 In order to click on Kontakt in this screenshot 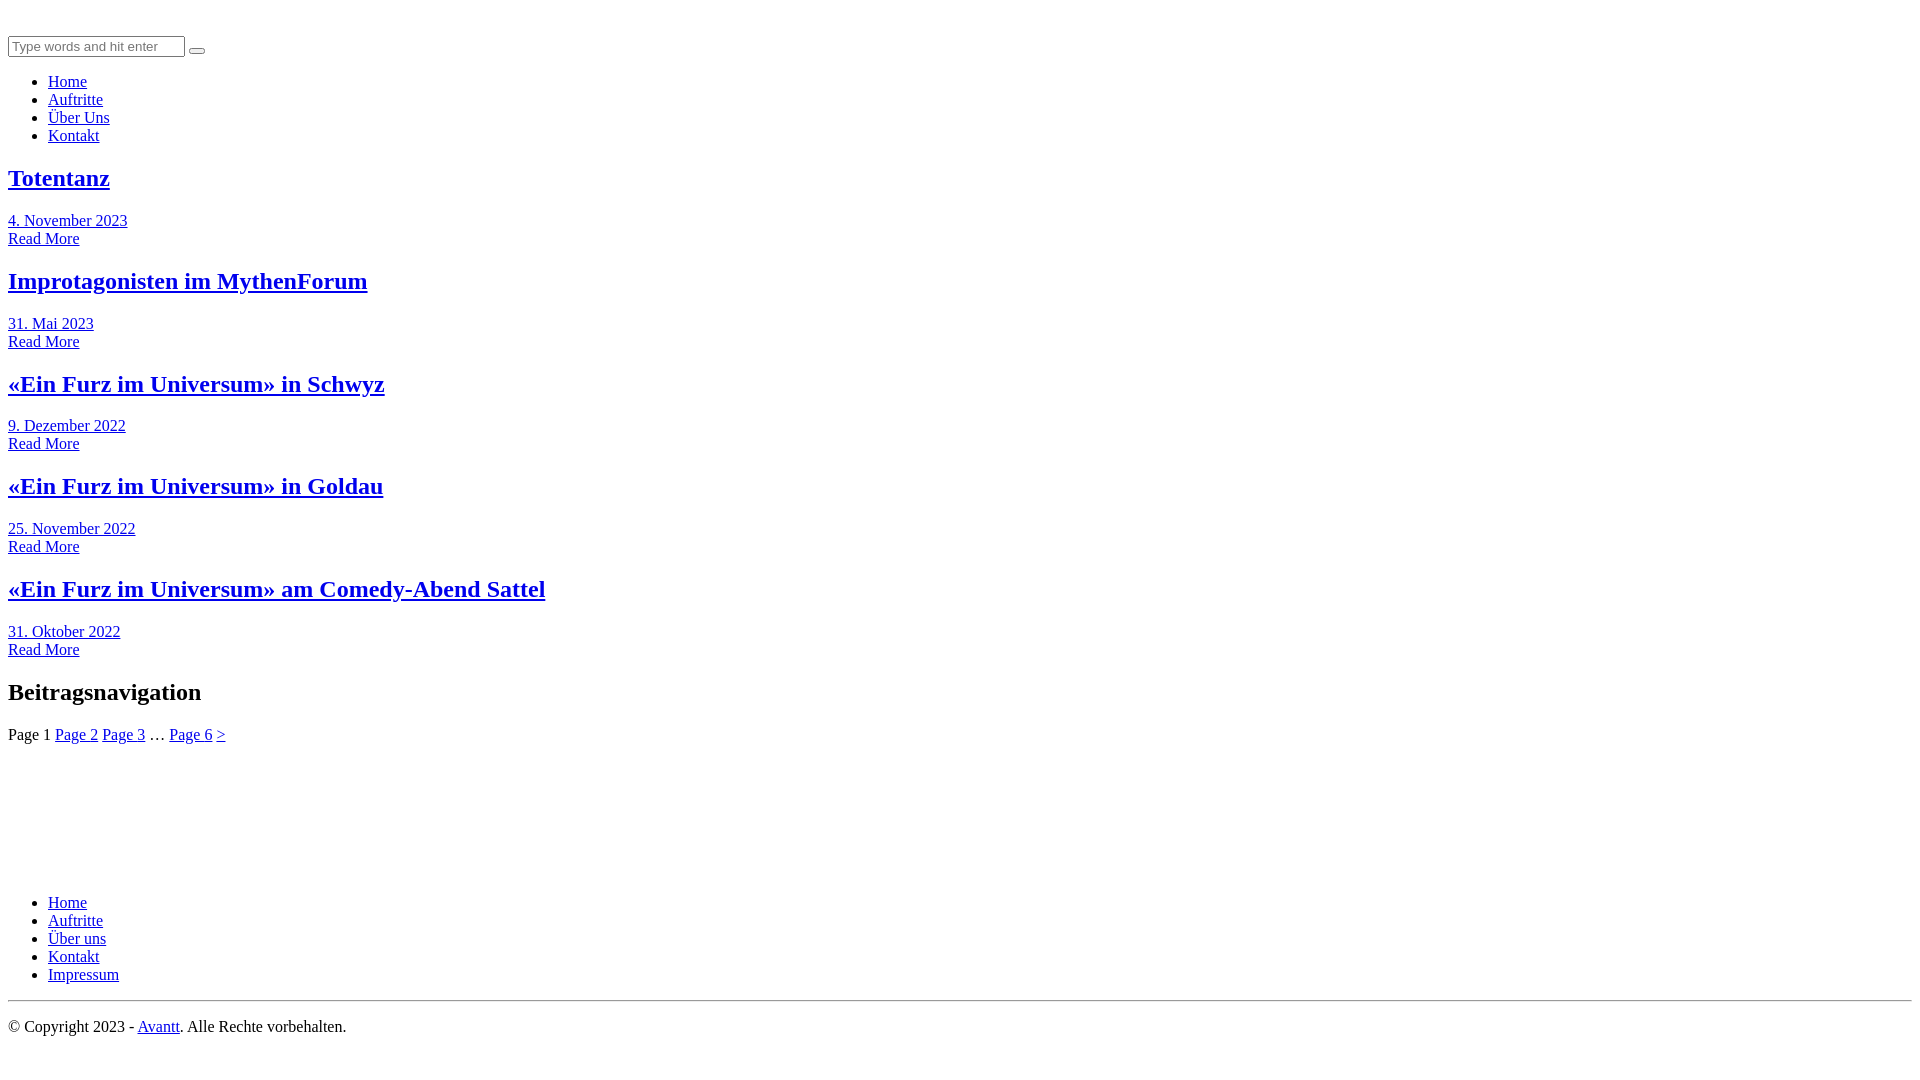, I will do `click(74, 956)`.